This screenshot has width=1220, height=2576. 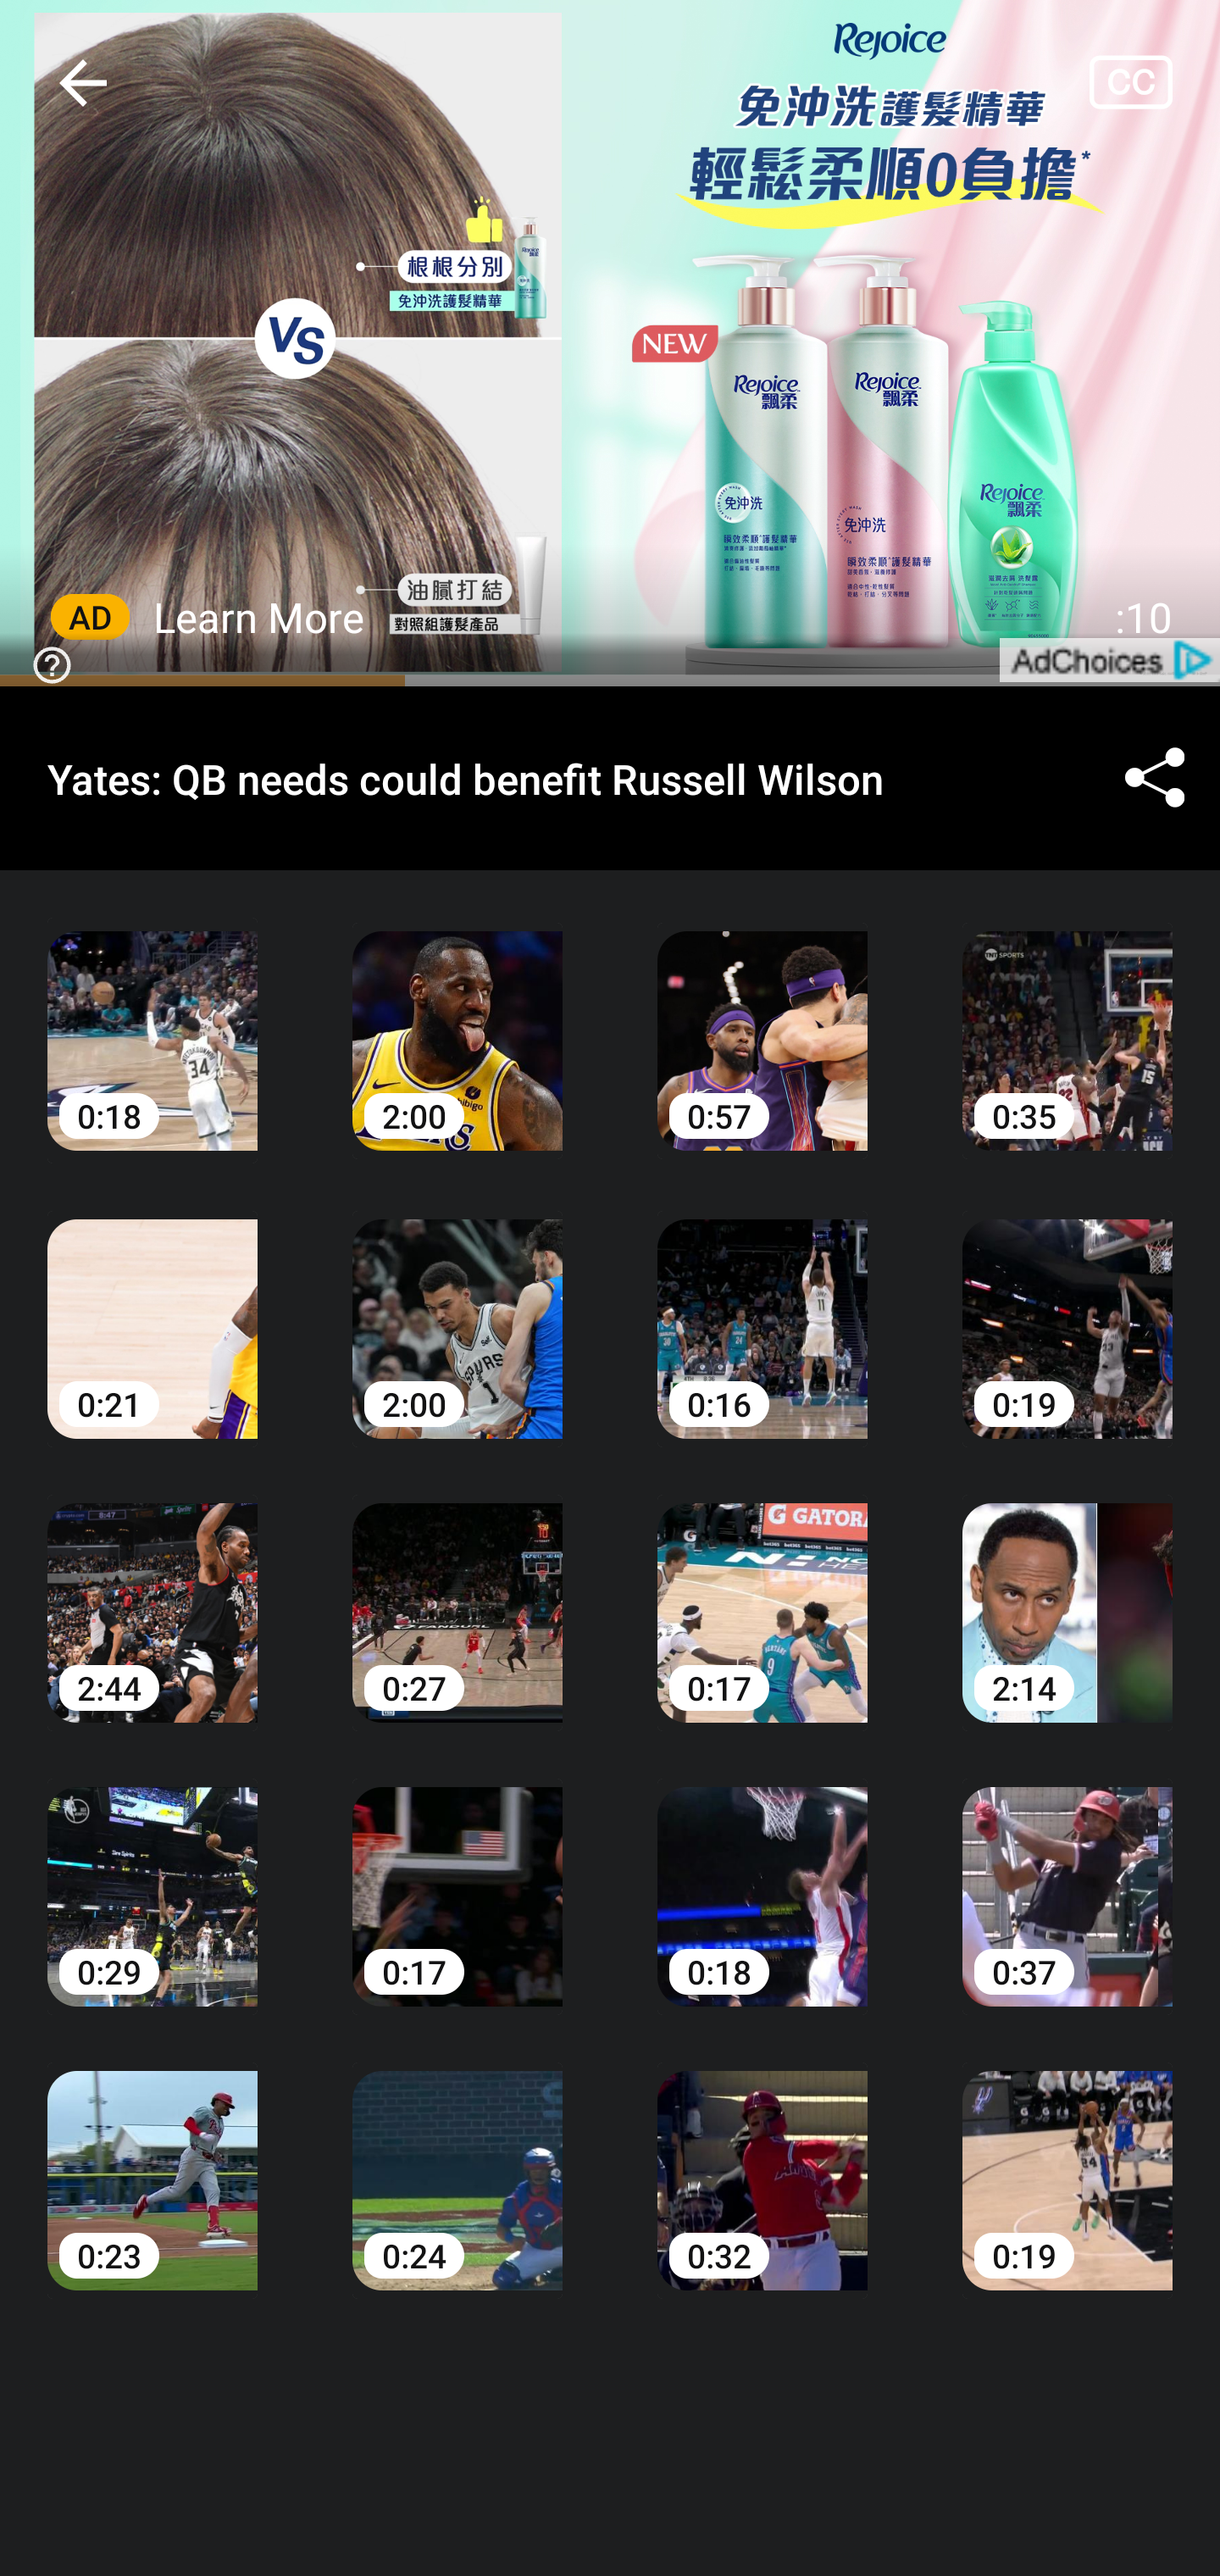 What do you see at coordinates (83, 82) in the screenshot?
I see `Navigate up` at bounding box center [83, 82].